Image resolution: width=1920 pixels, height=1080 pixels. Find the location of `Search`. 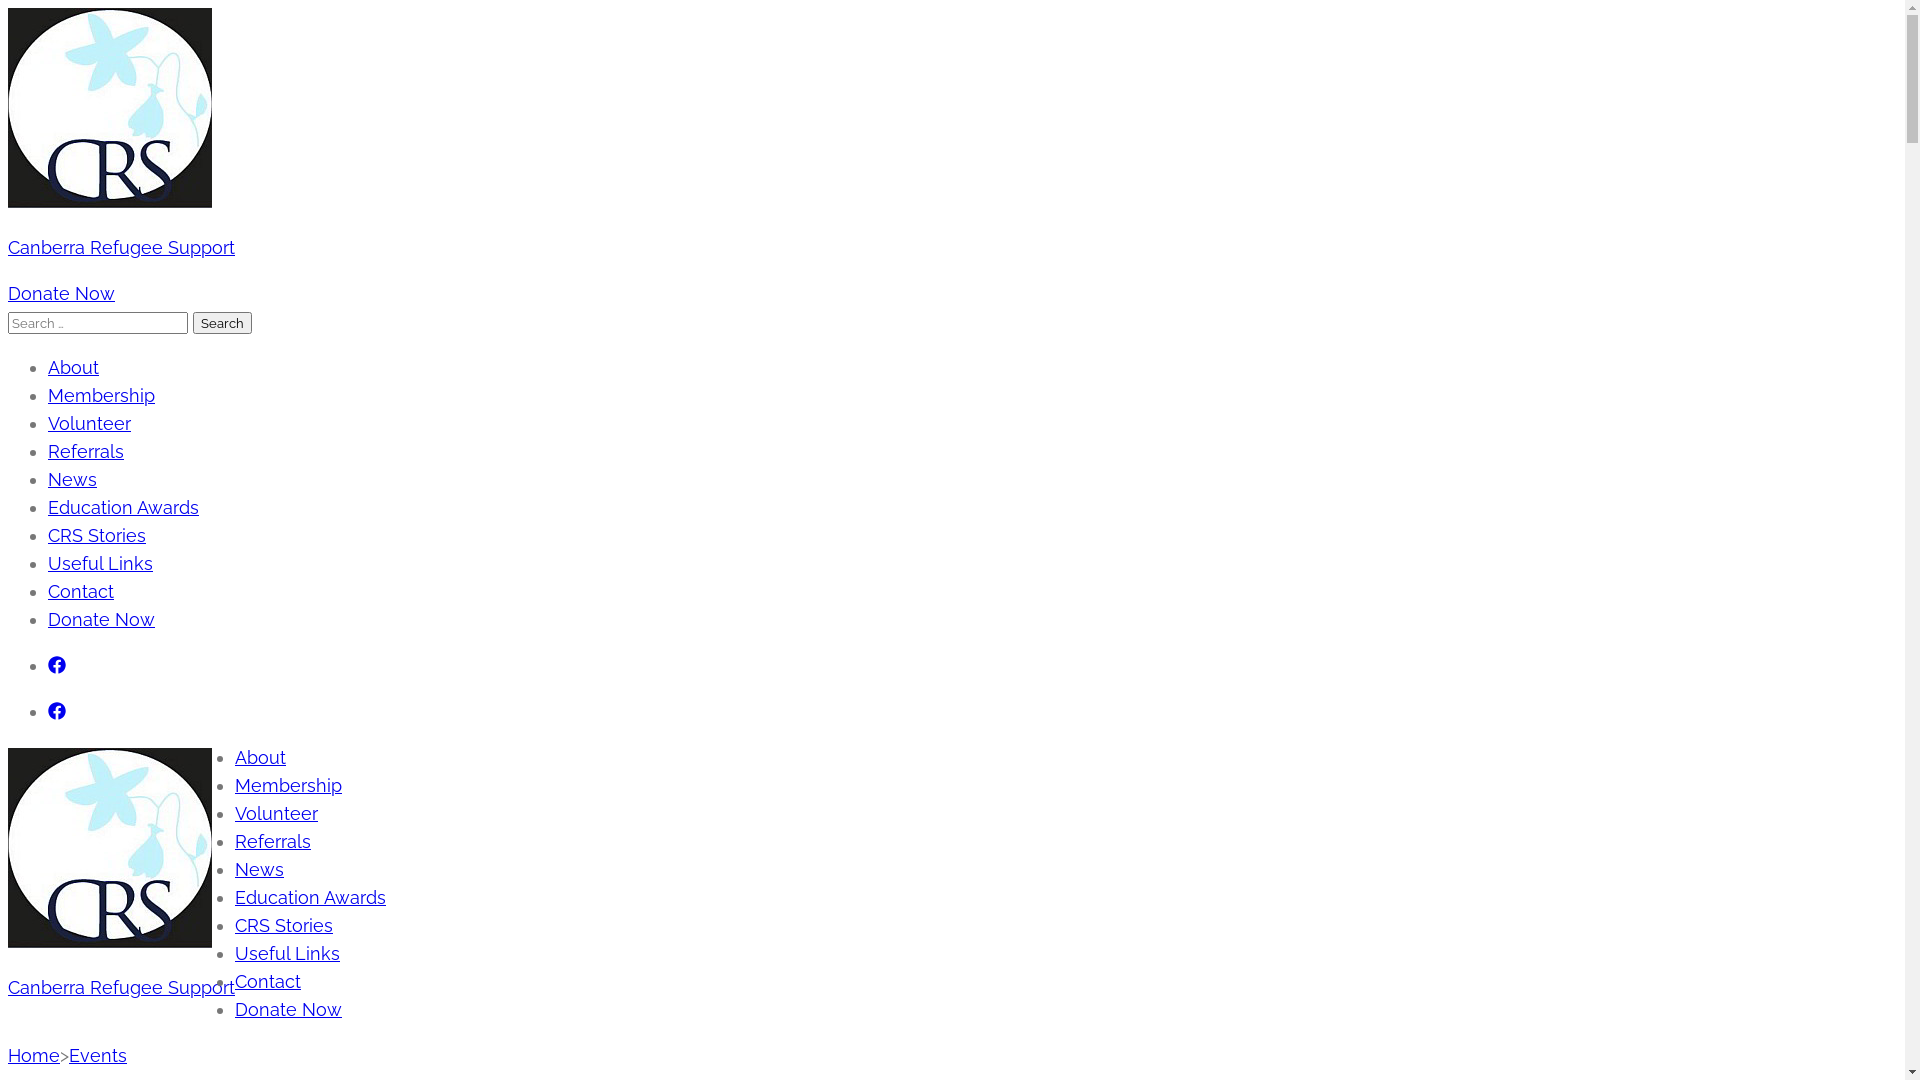

Search is located at coordinates (222, 322).